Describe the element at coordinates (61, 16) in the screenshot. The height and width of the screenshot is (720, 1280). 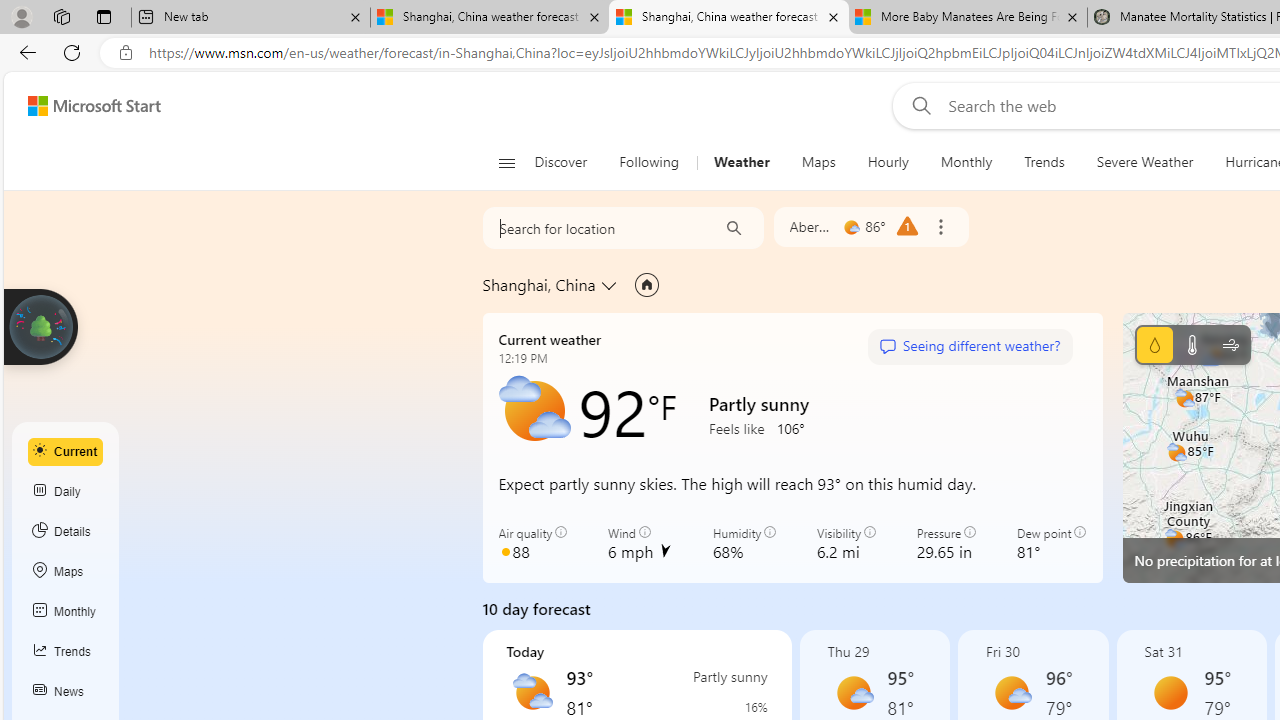
I see `Workspaces` at that location.